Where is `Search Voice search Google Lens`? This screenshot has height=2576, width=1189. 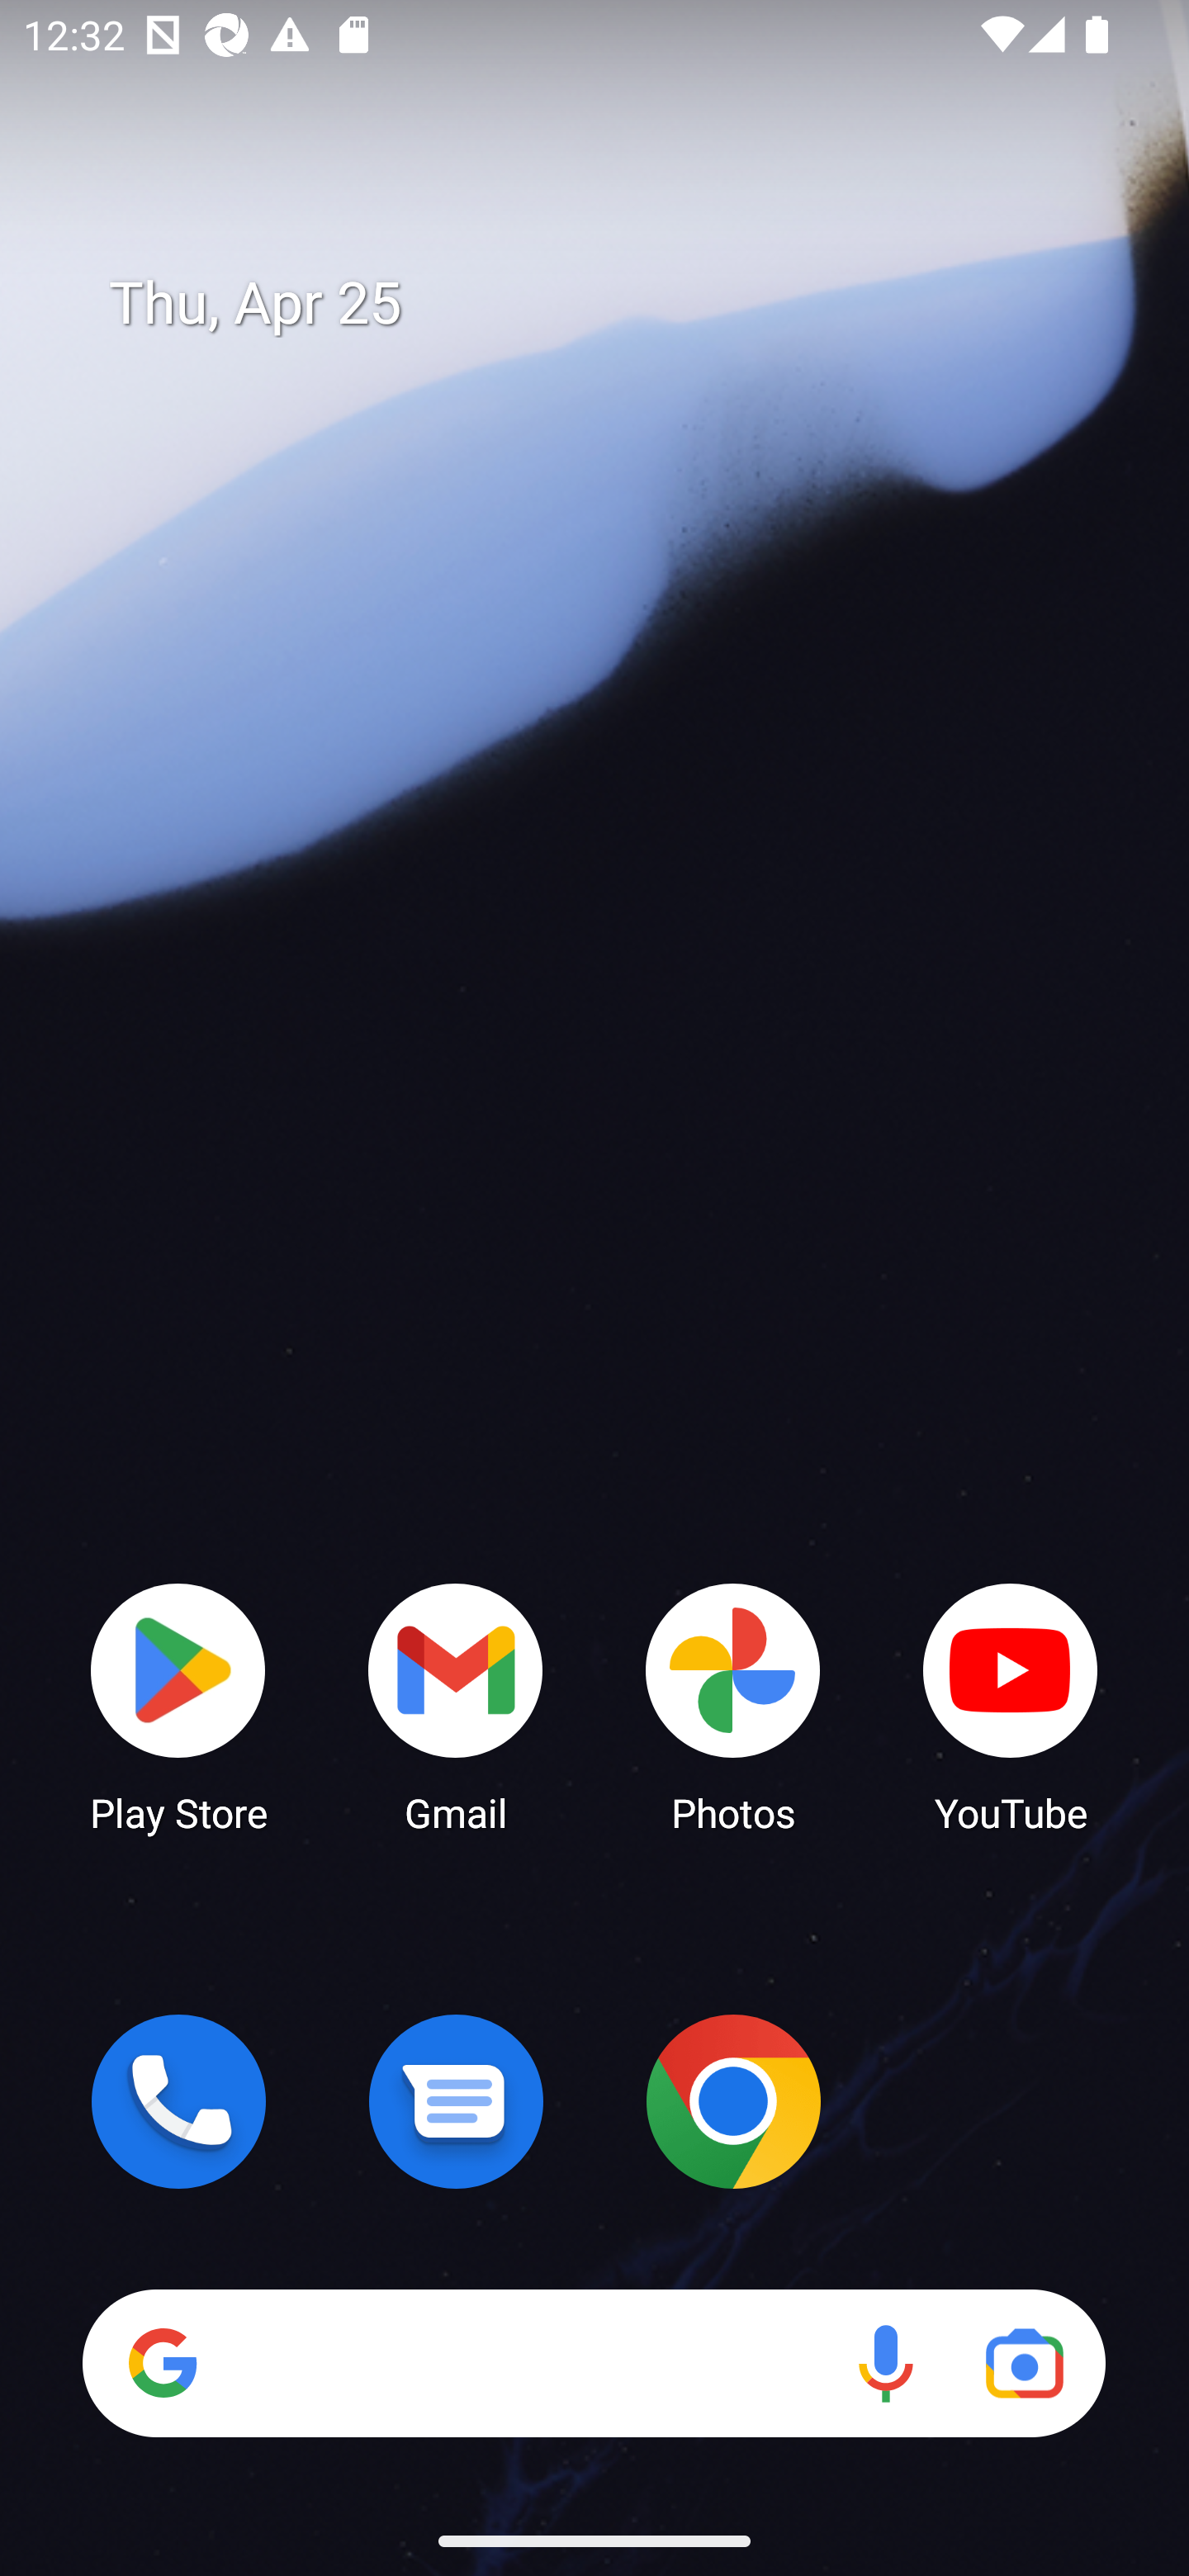 Search Voice search Google Lens is located at coordinates (594, 2363).